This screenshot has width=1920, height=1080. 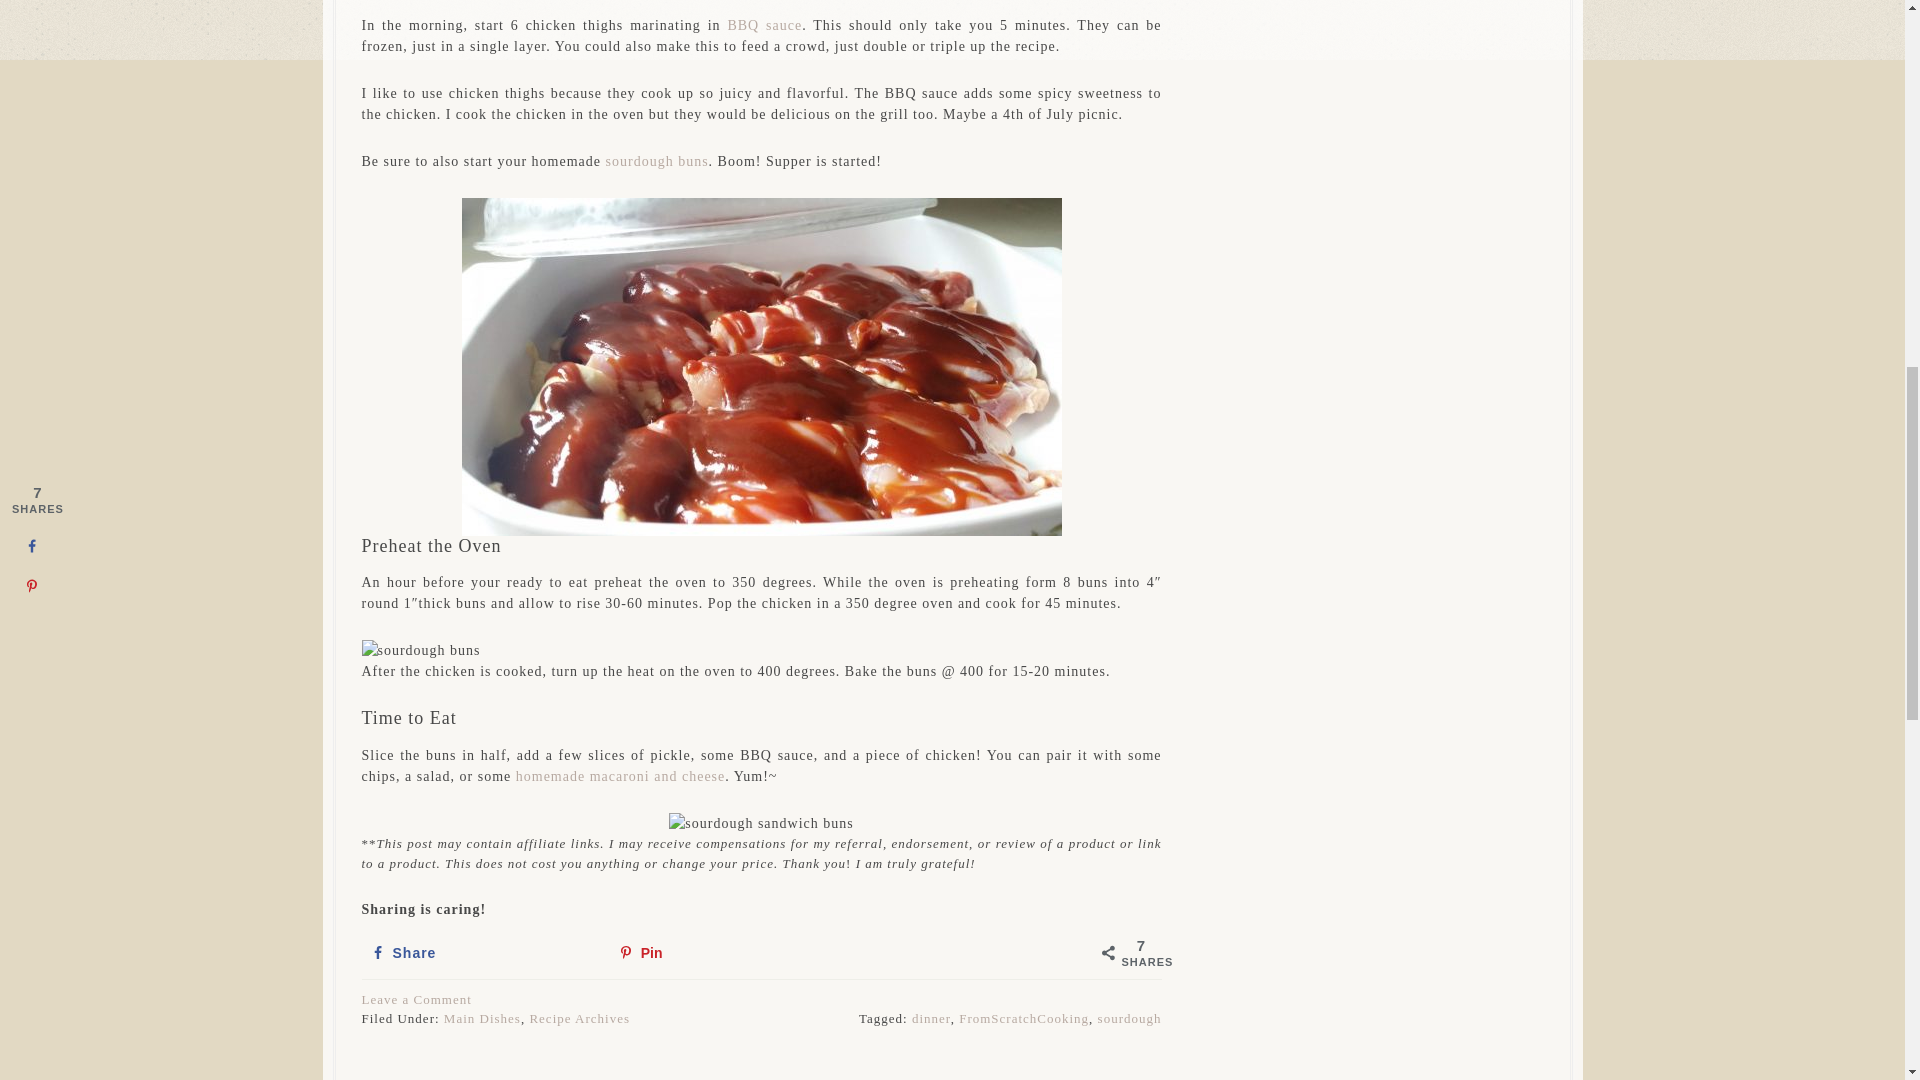 I want to click on homemade macaroni and cheese, so click(x=620, y=776).